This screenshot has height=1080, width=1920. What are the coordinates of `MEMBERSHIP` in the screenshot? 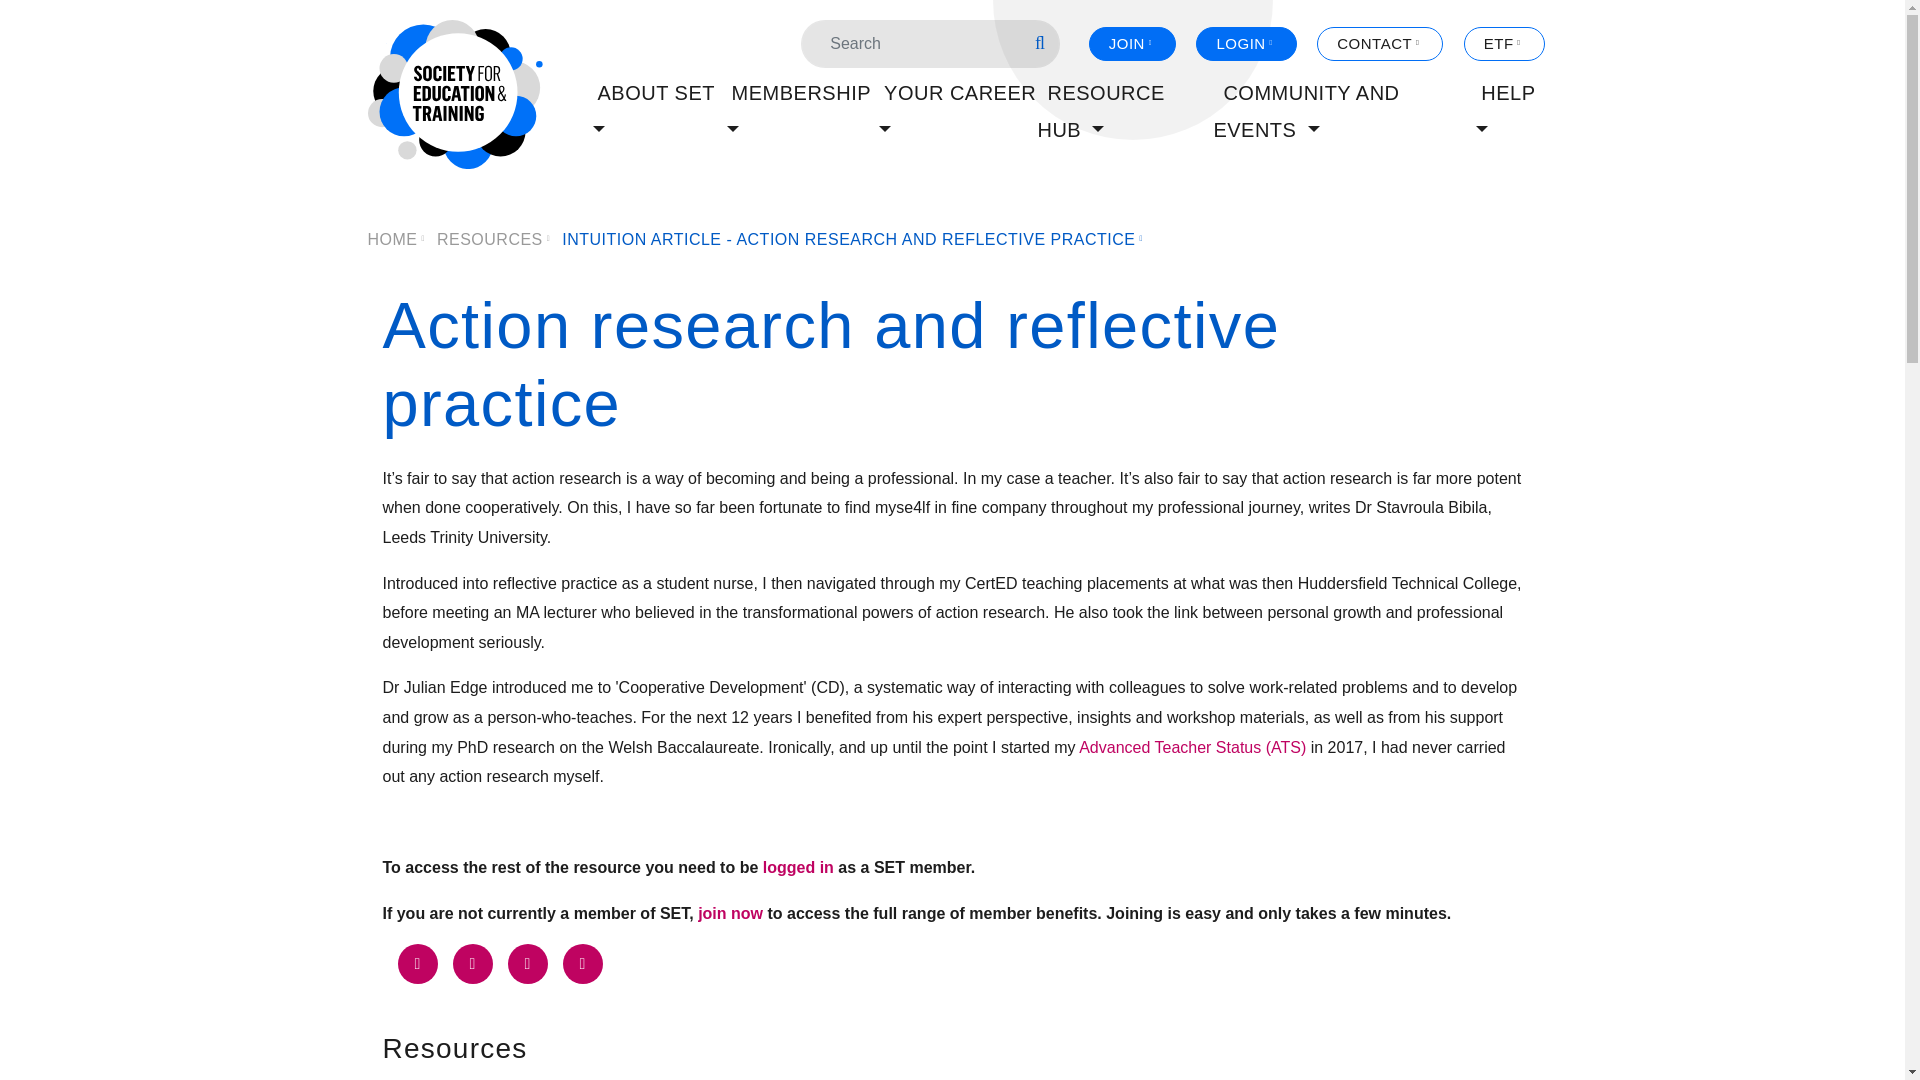 It's located at (796, 110).